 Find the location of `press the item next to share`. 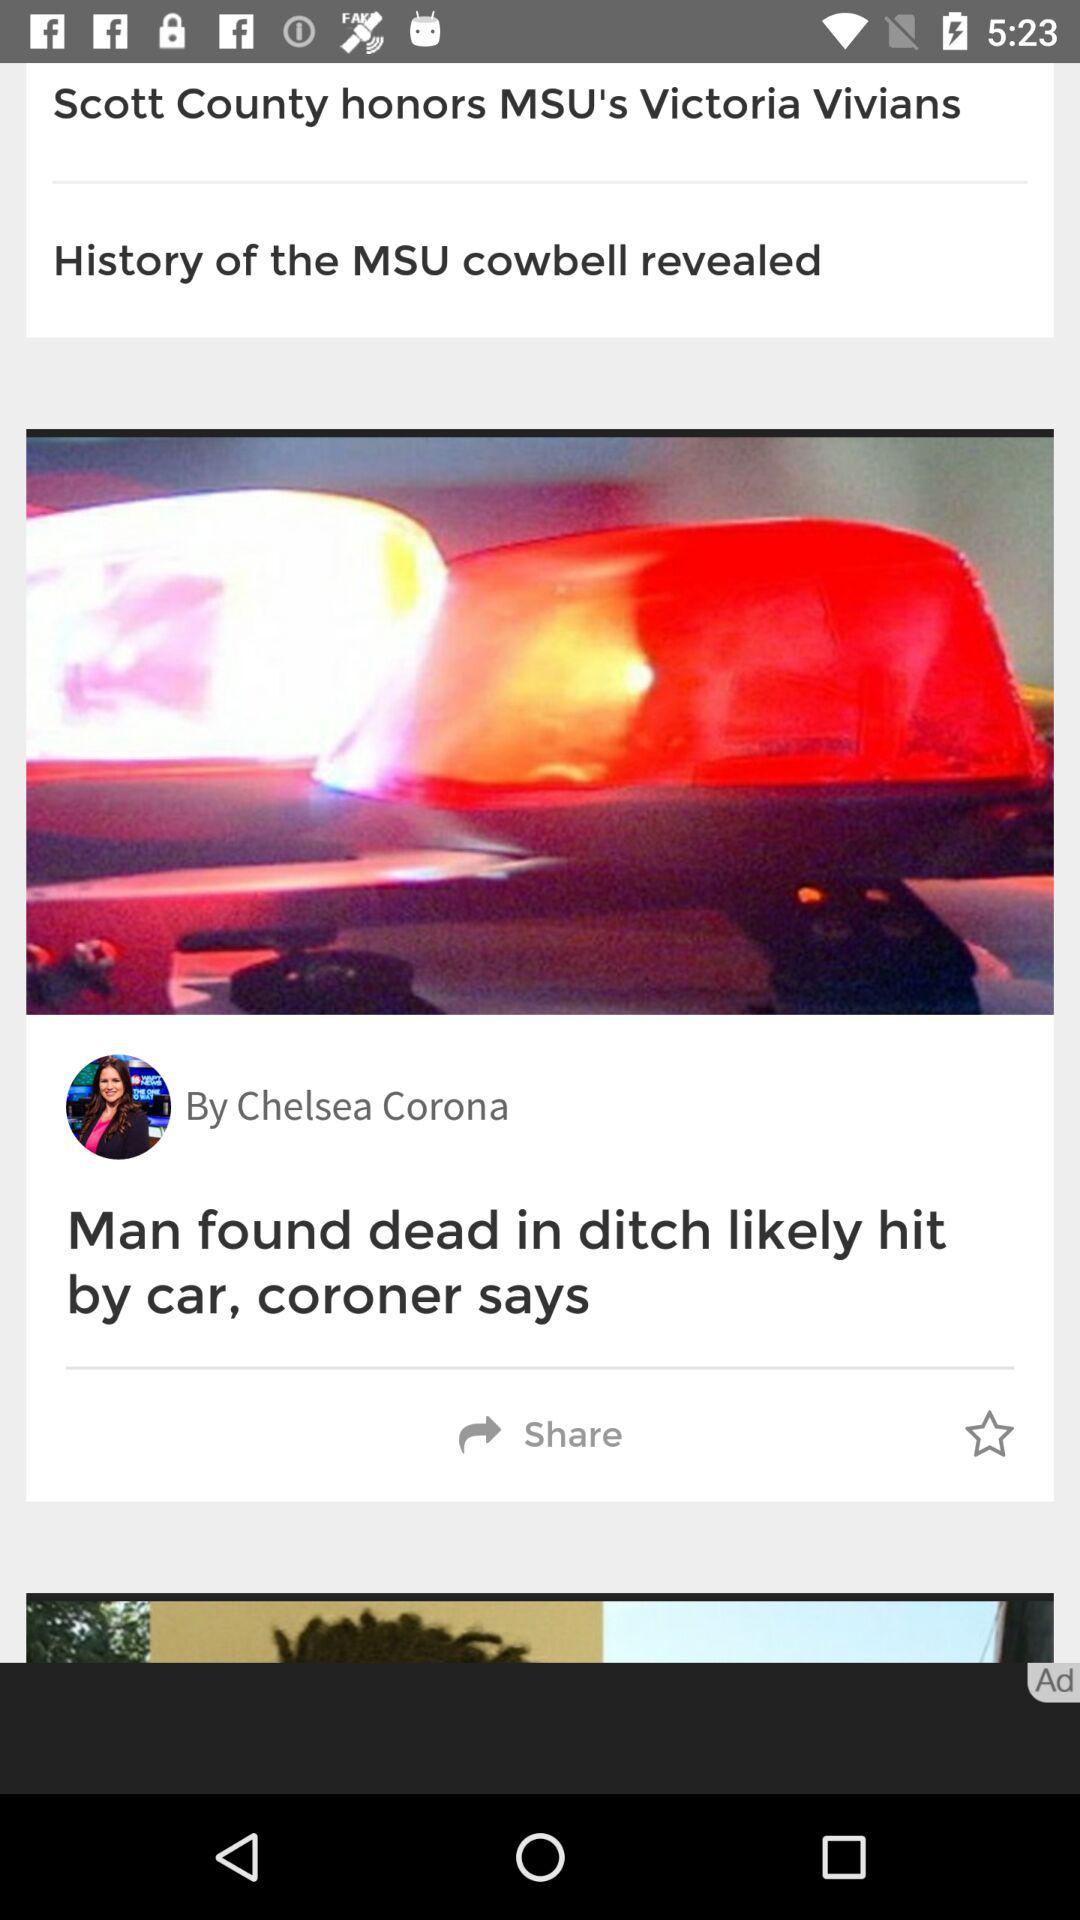

press the item next to share is located at coordinates (989, 1435).